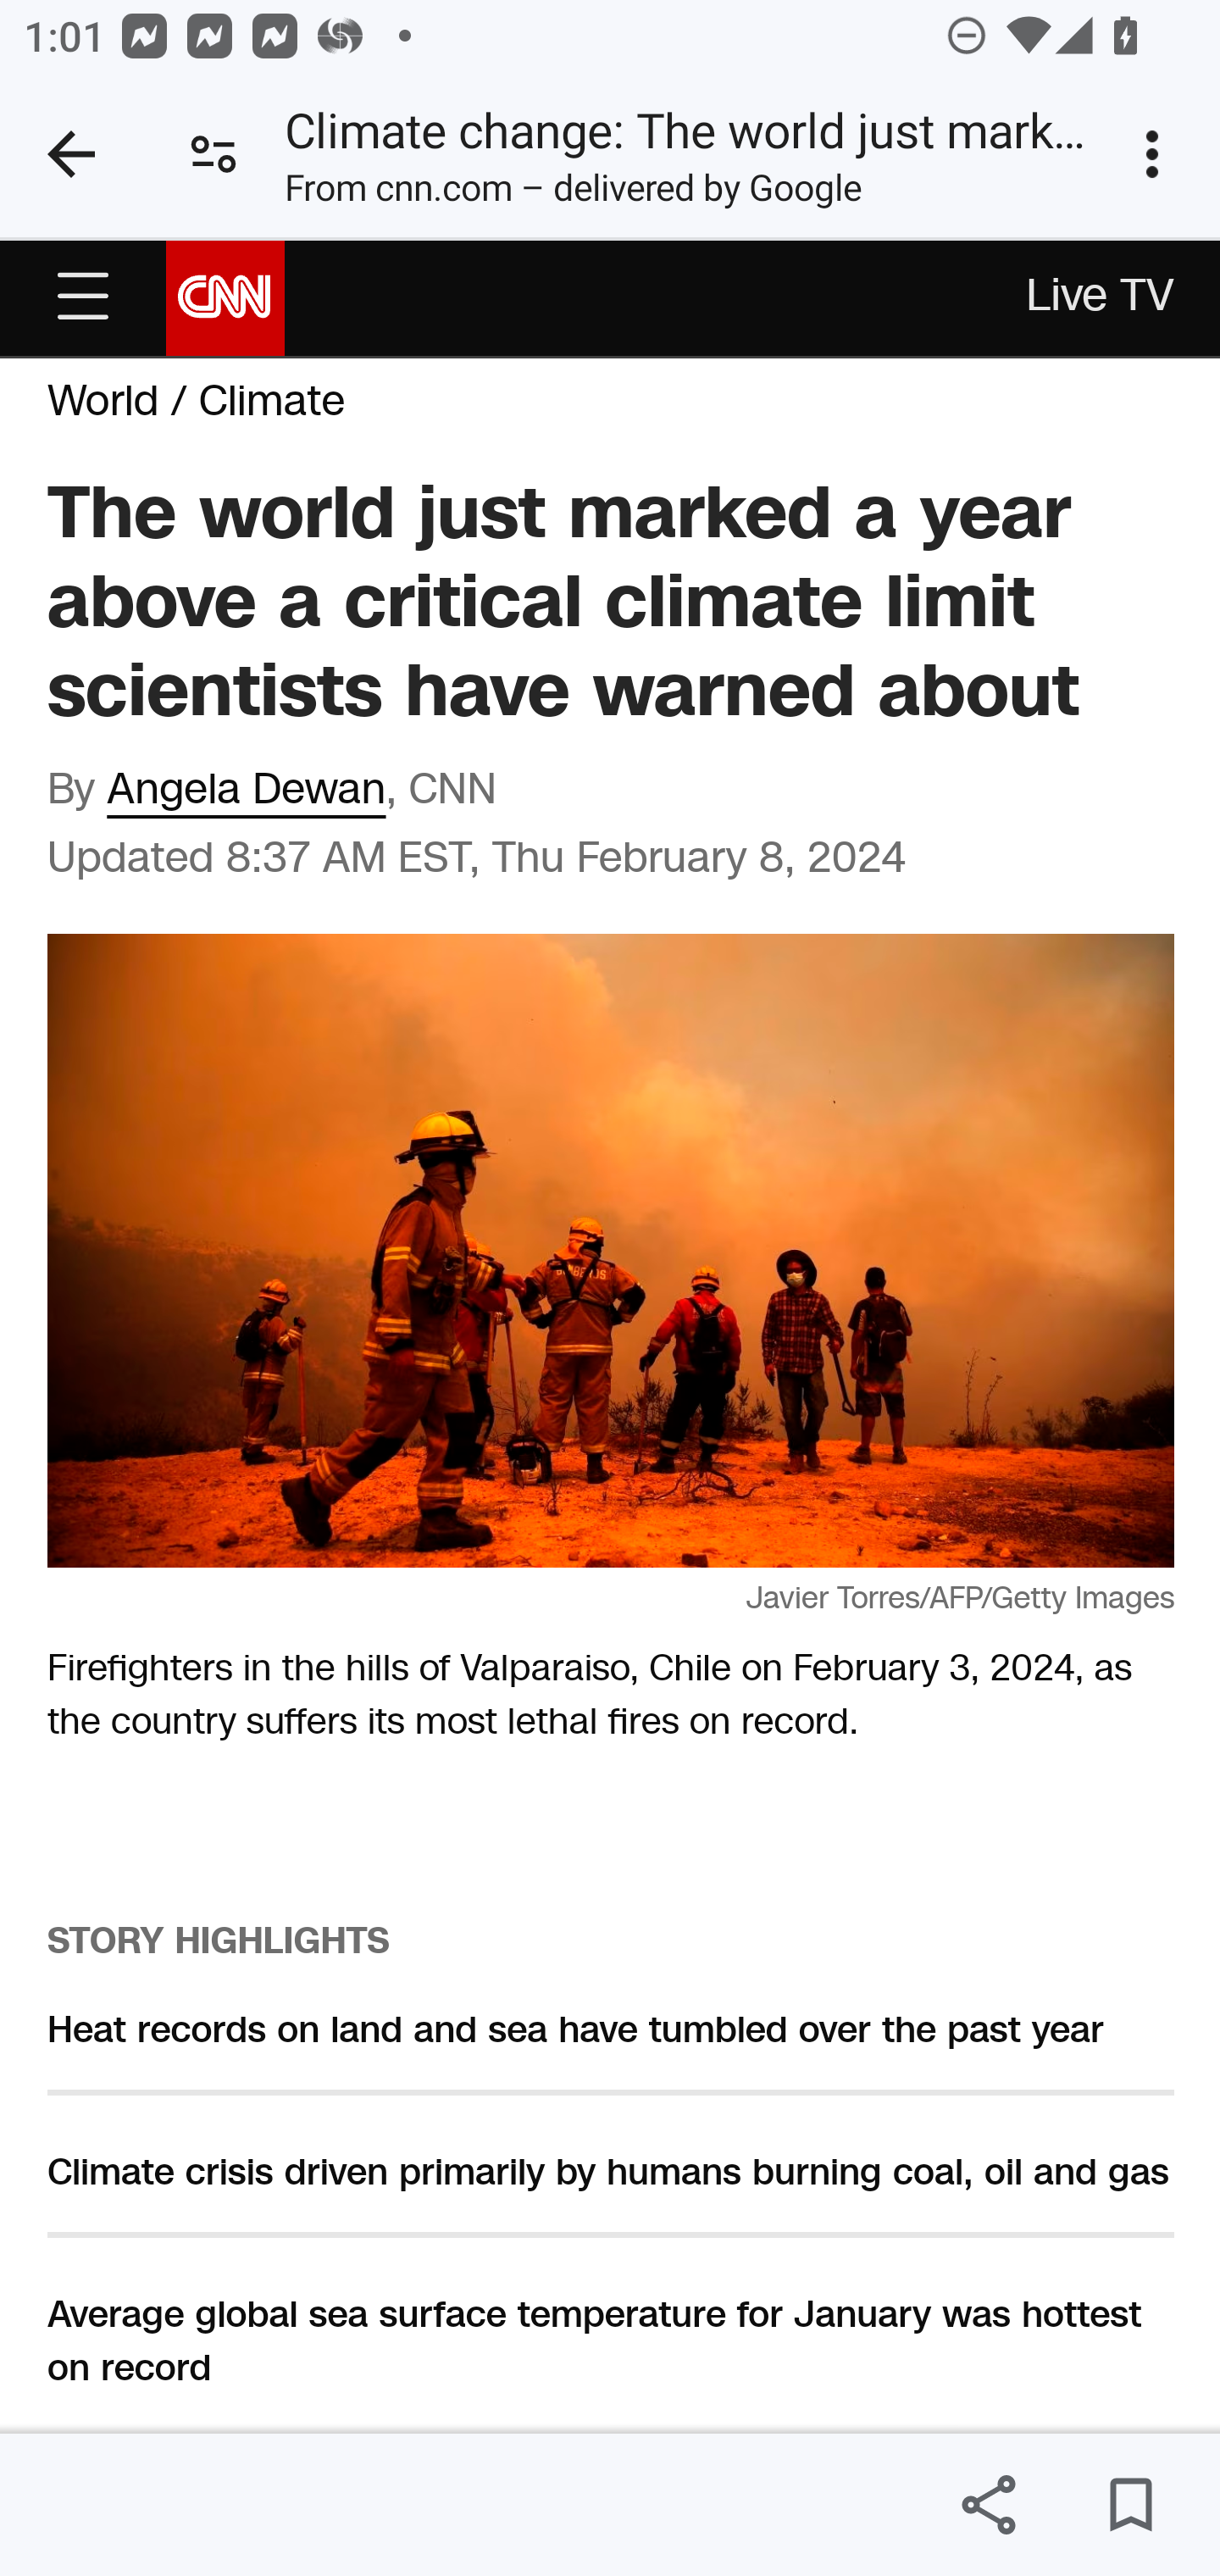 The image size is (1220, 2576). I want to click on Close tab, so click(71, 154).